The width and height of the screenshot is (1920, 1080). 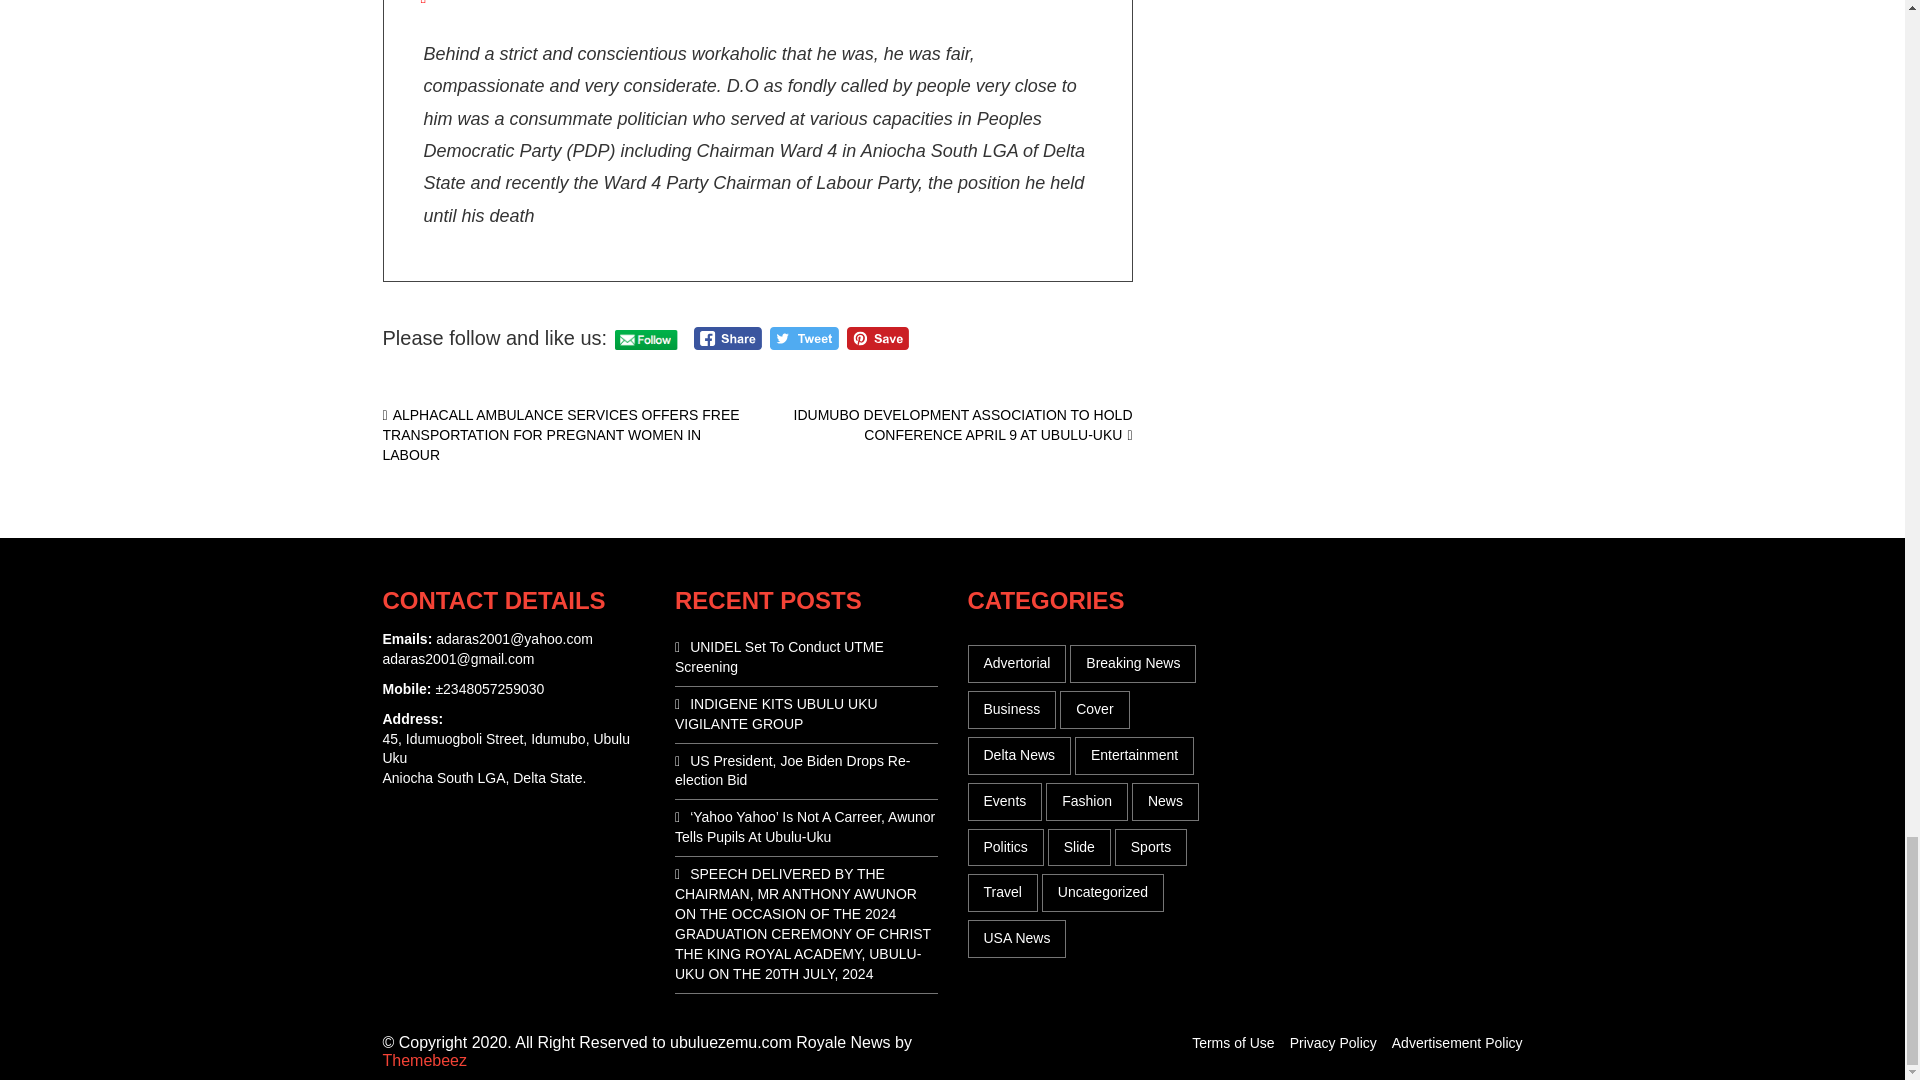 I want to click on Facebook Share, so click(x=728, y=338).